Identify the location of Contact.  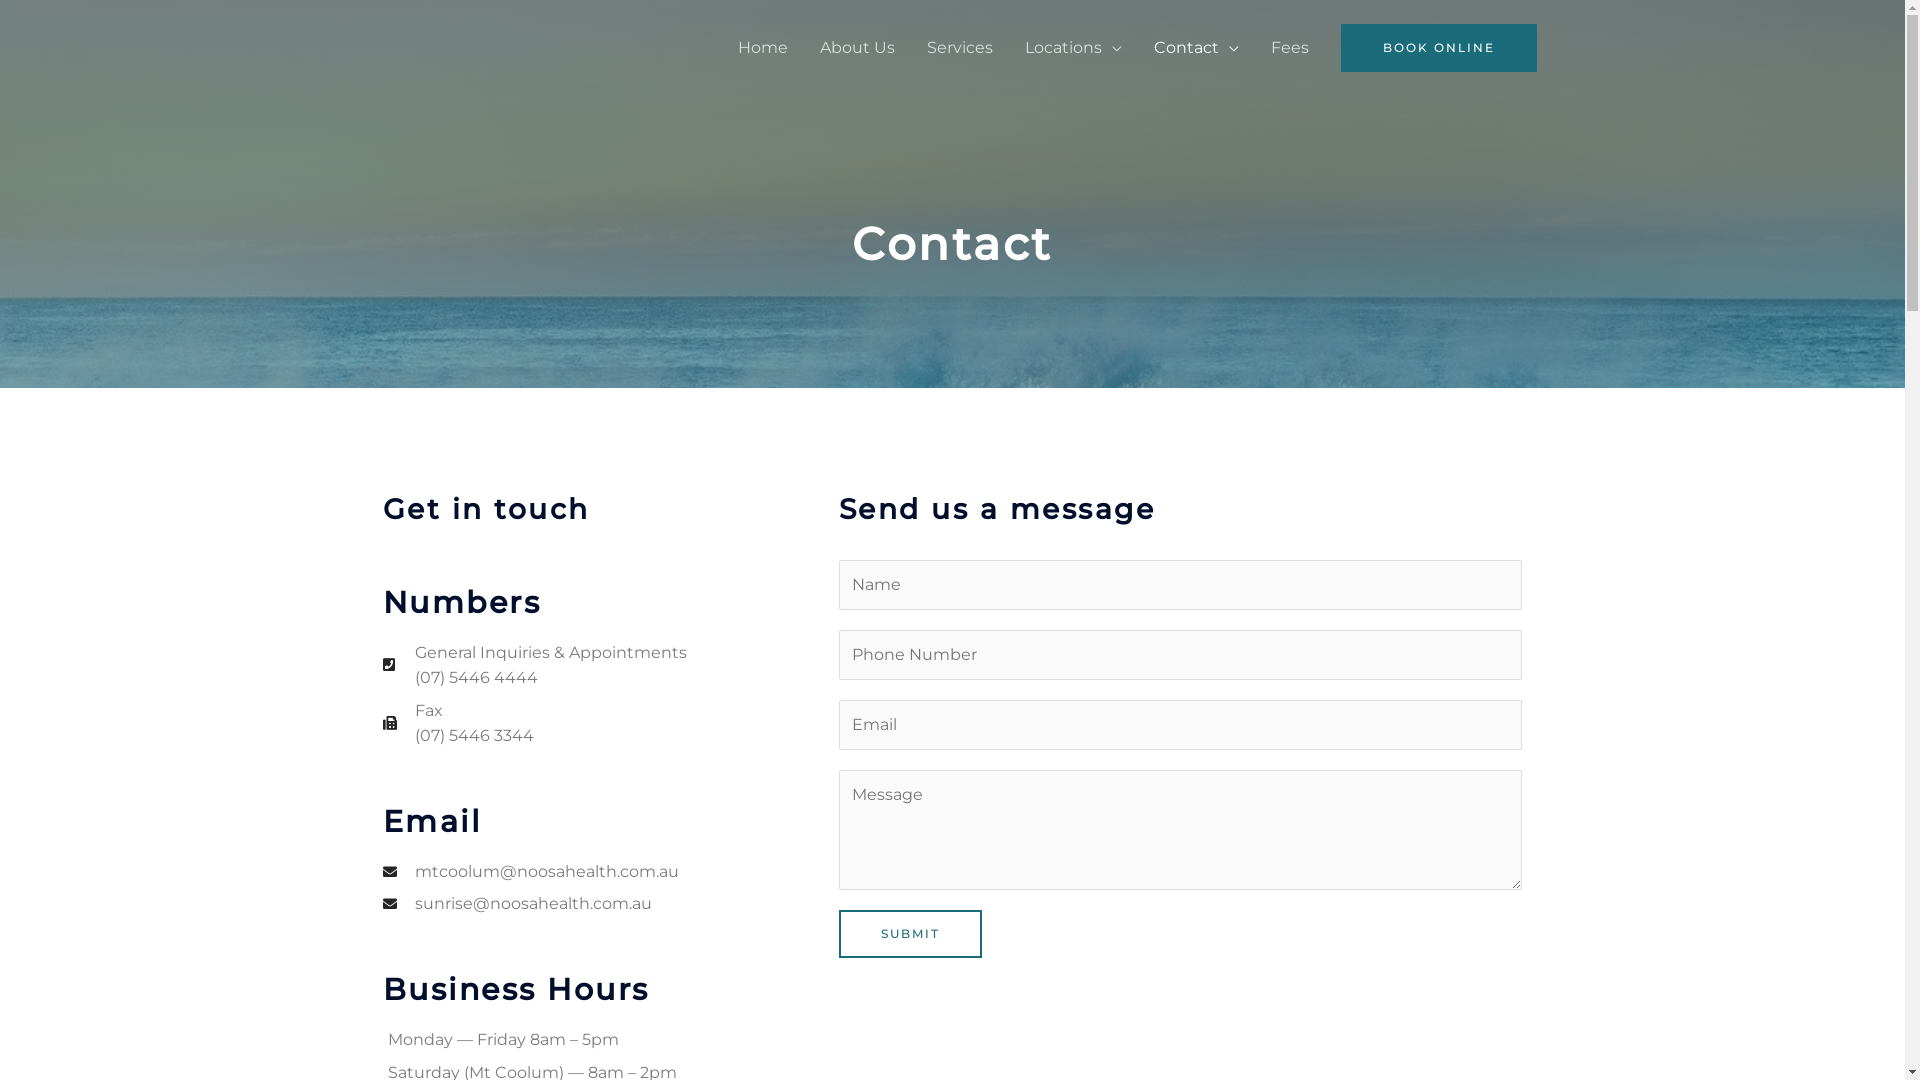
(1196, 48).